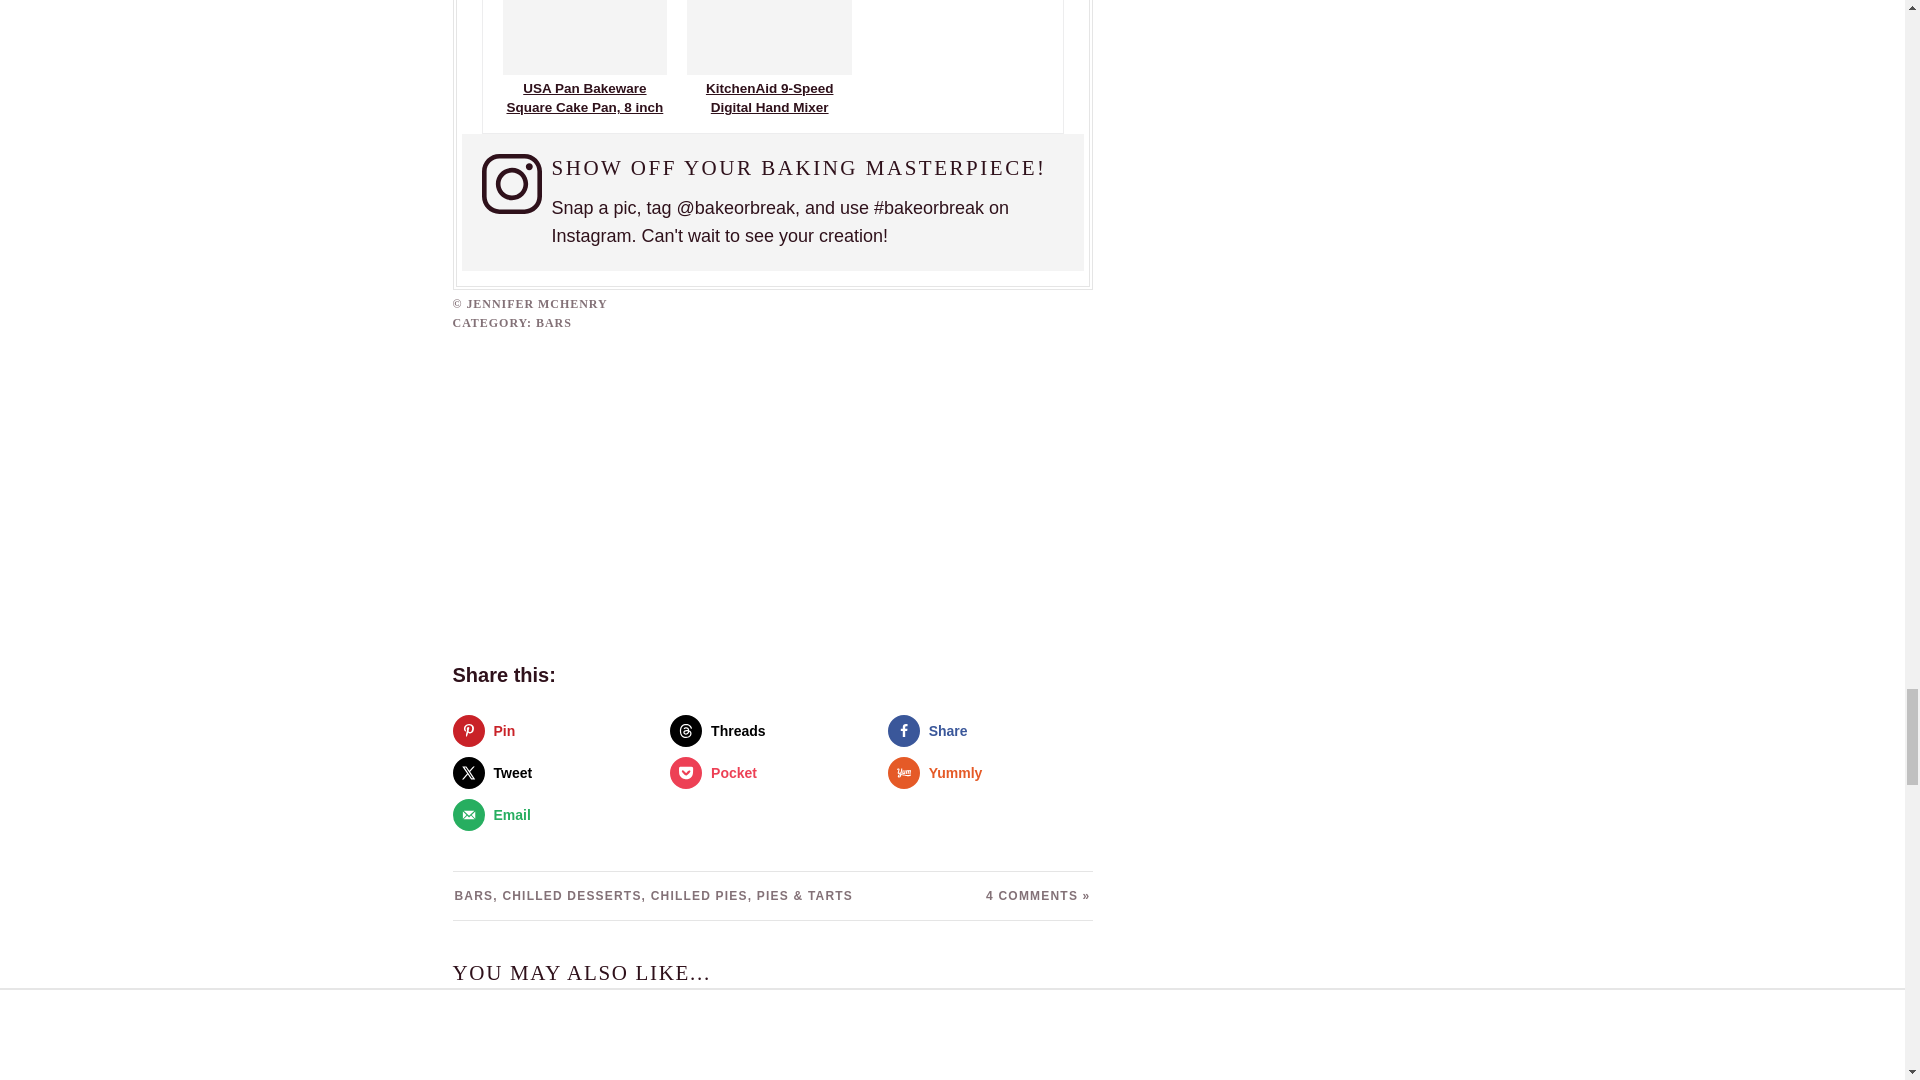 The height and width of the screenshot is (1080, 1920). I want to click on Send over email, so click(554, 814).